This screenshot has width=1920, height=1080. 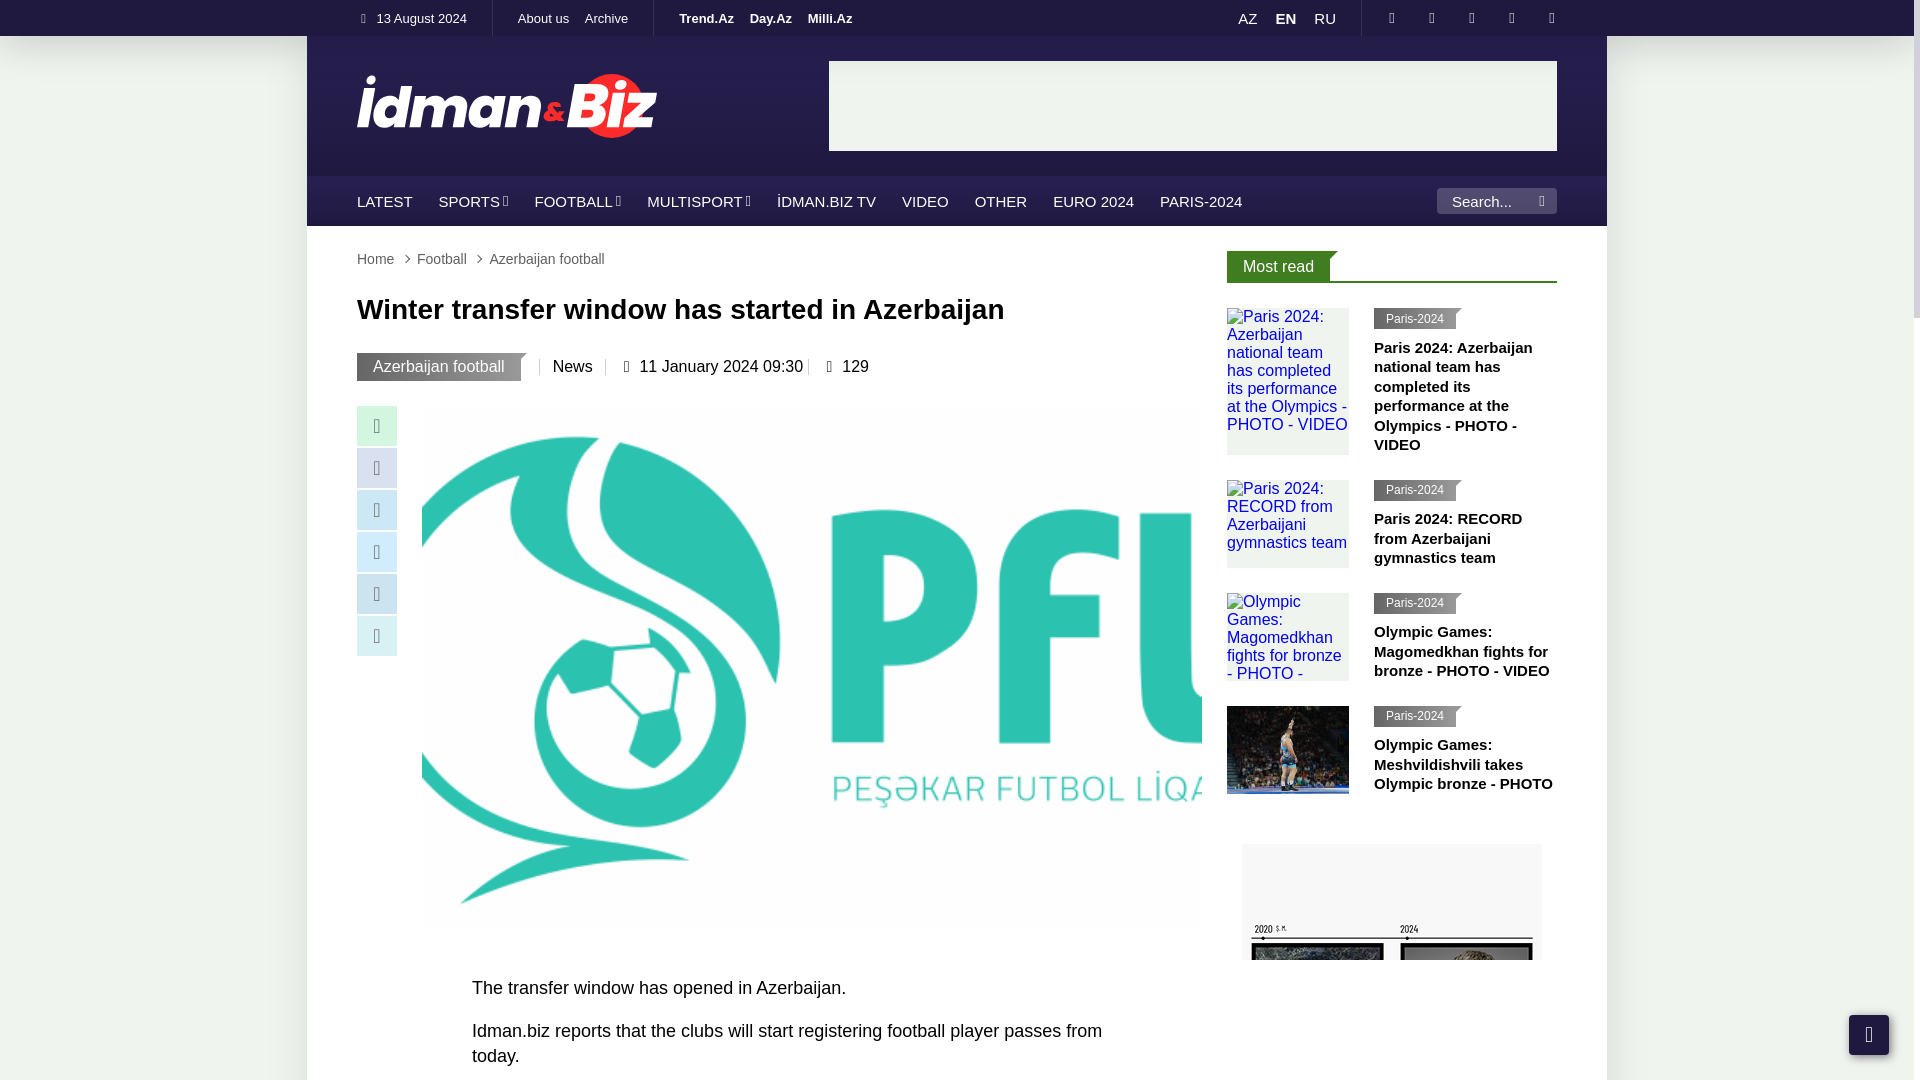 I want to click on Trend.Az, so click(x=706, y=18).